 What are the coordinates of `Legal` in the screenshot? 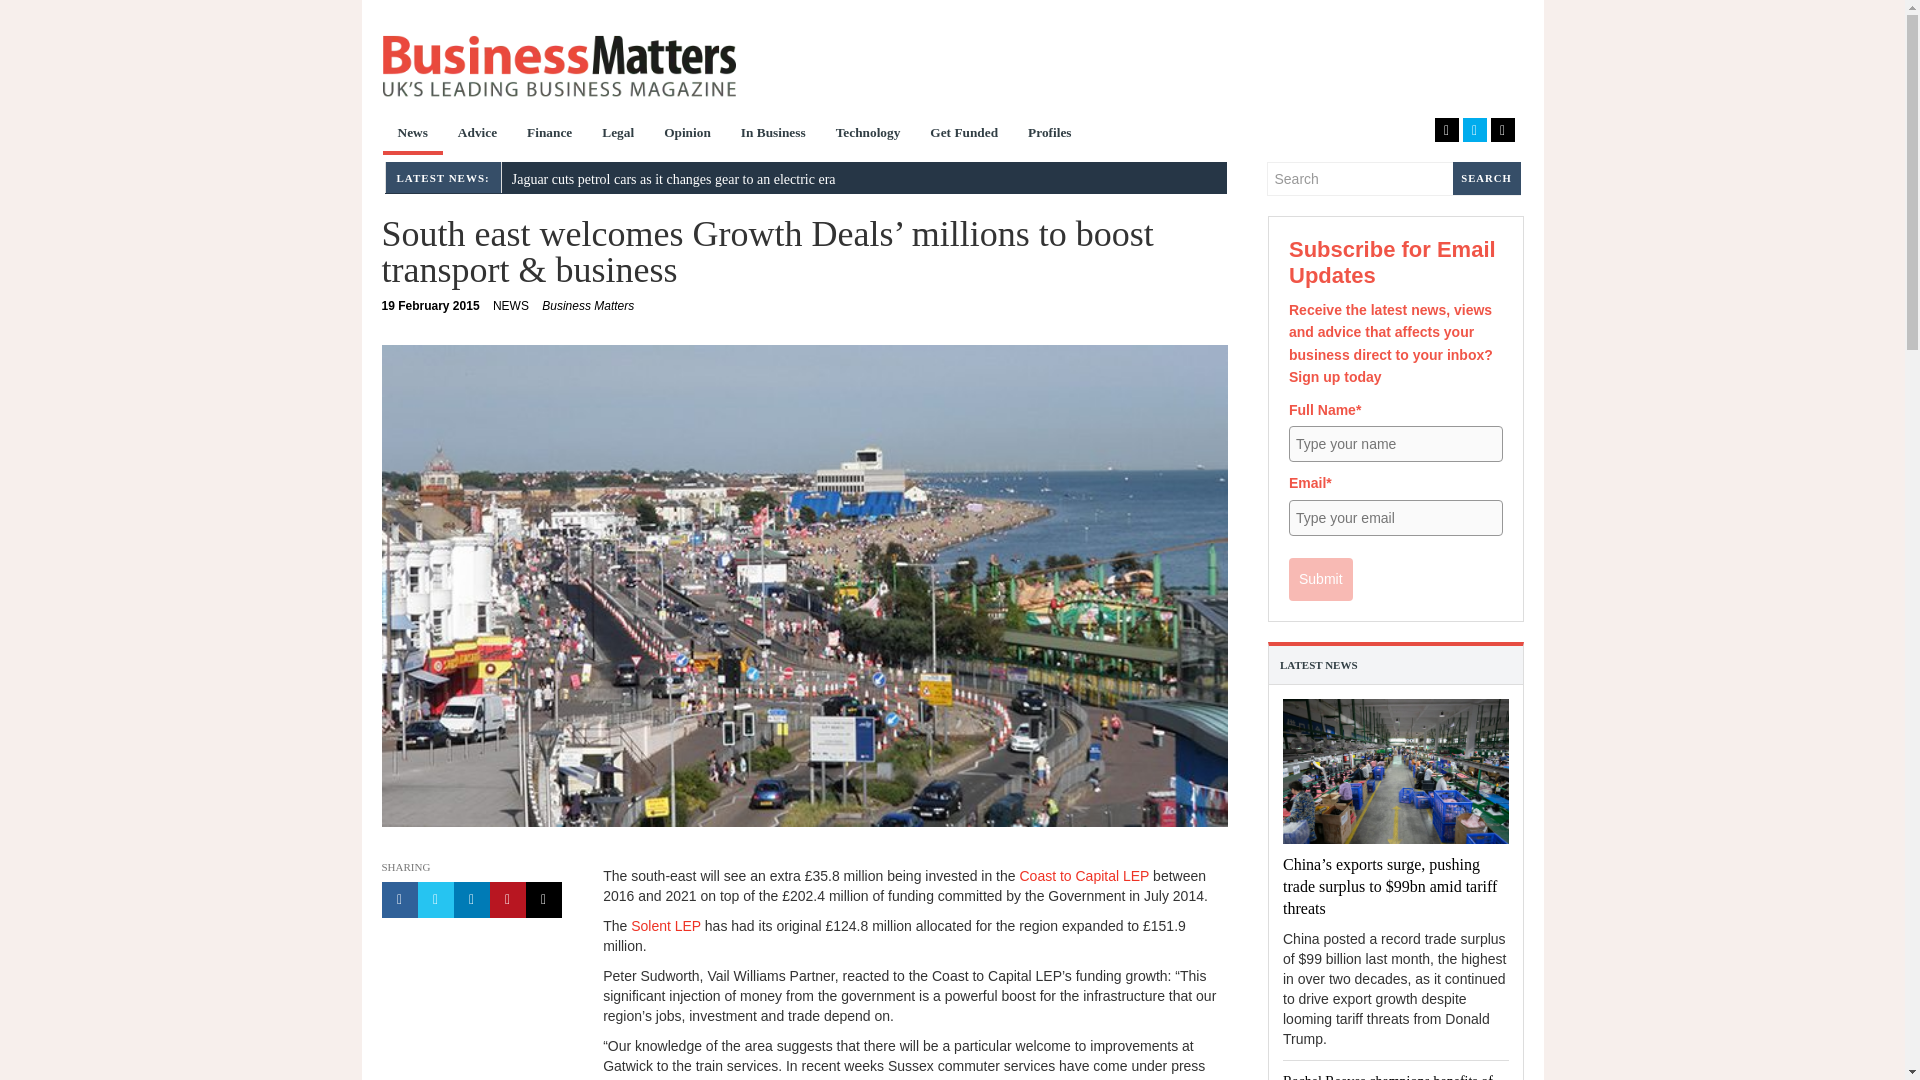 It's located at (618, 134).